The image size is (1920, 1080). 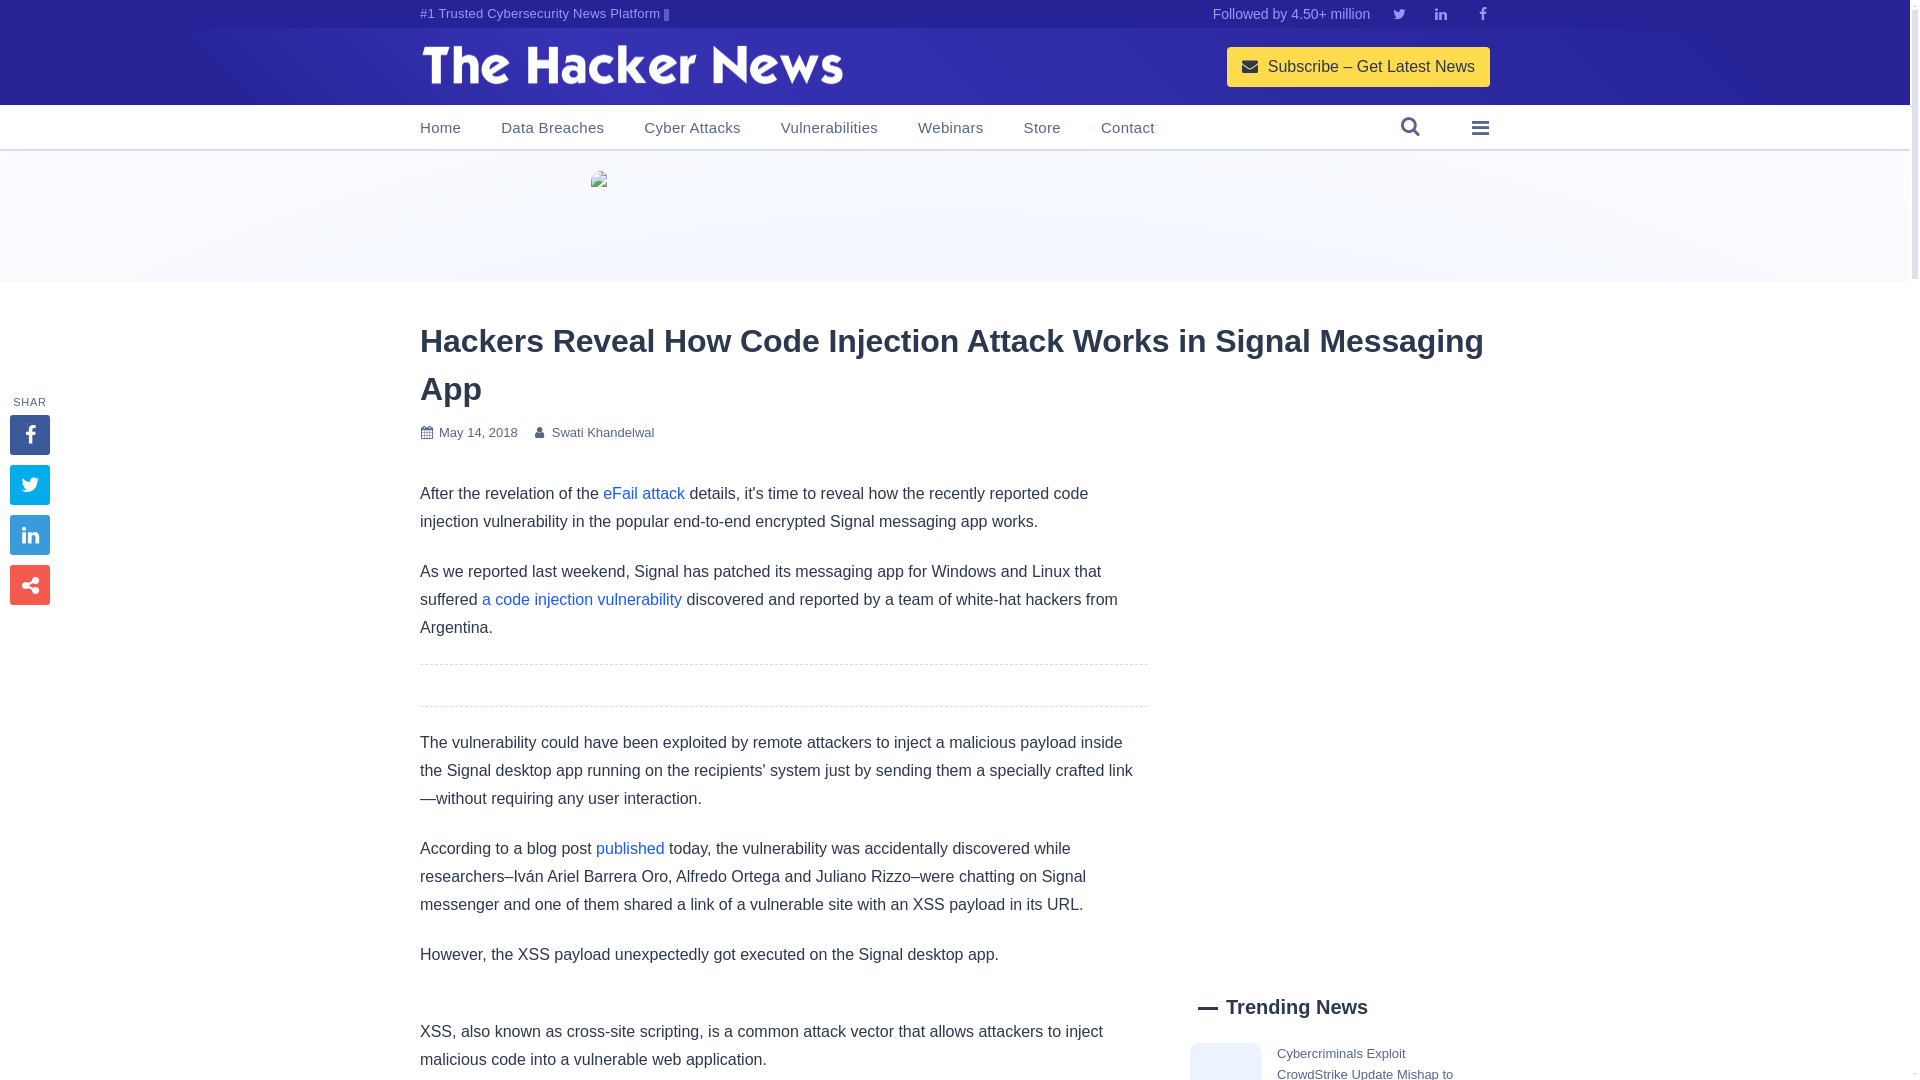 I want to click on eFail attack, so click(x=644, y=493).